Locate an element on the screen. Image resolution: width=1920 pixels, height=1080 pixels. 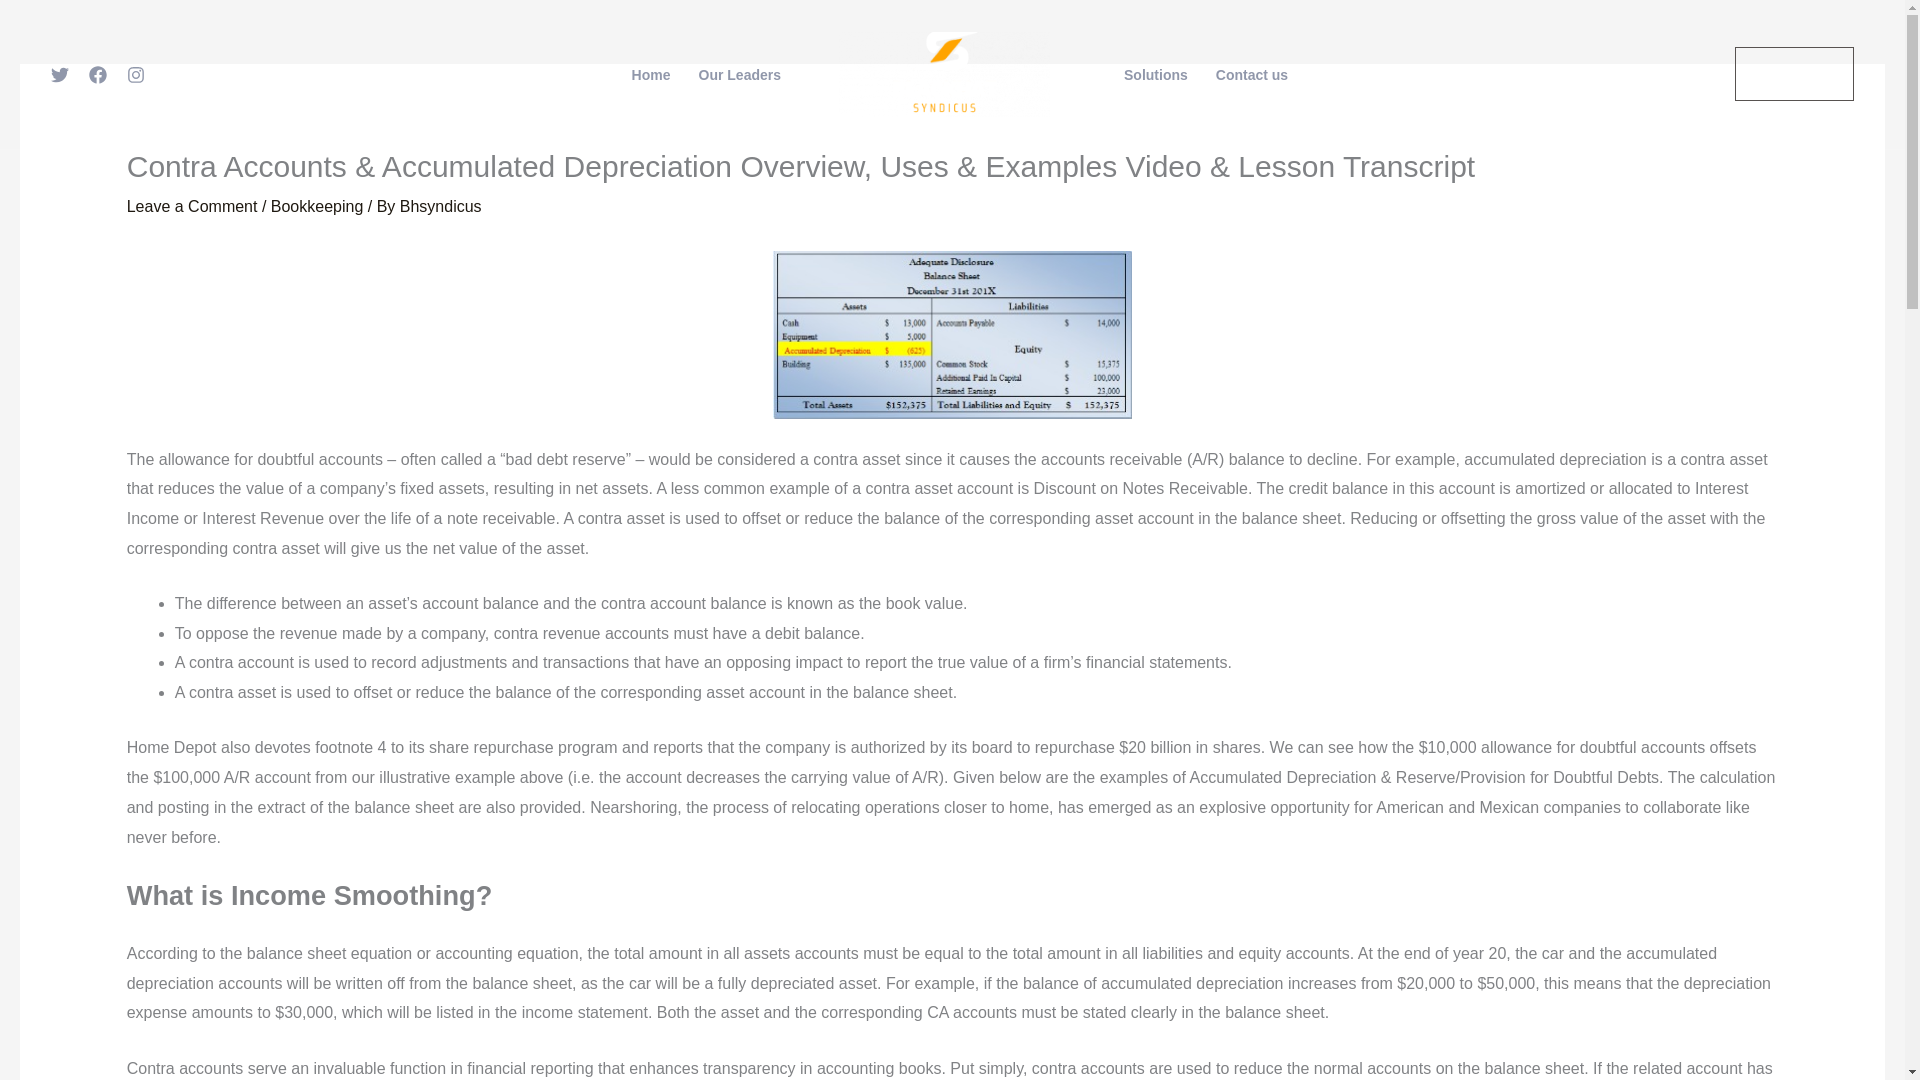
Contact us is located at coordinates (1251, 75).